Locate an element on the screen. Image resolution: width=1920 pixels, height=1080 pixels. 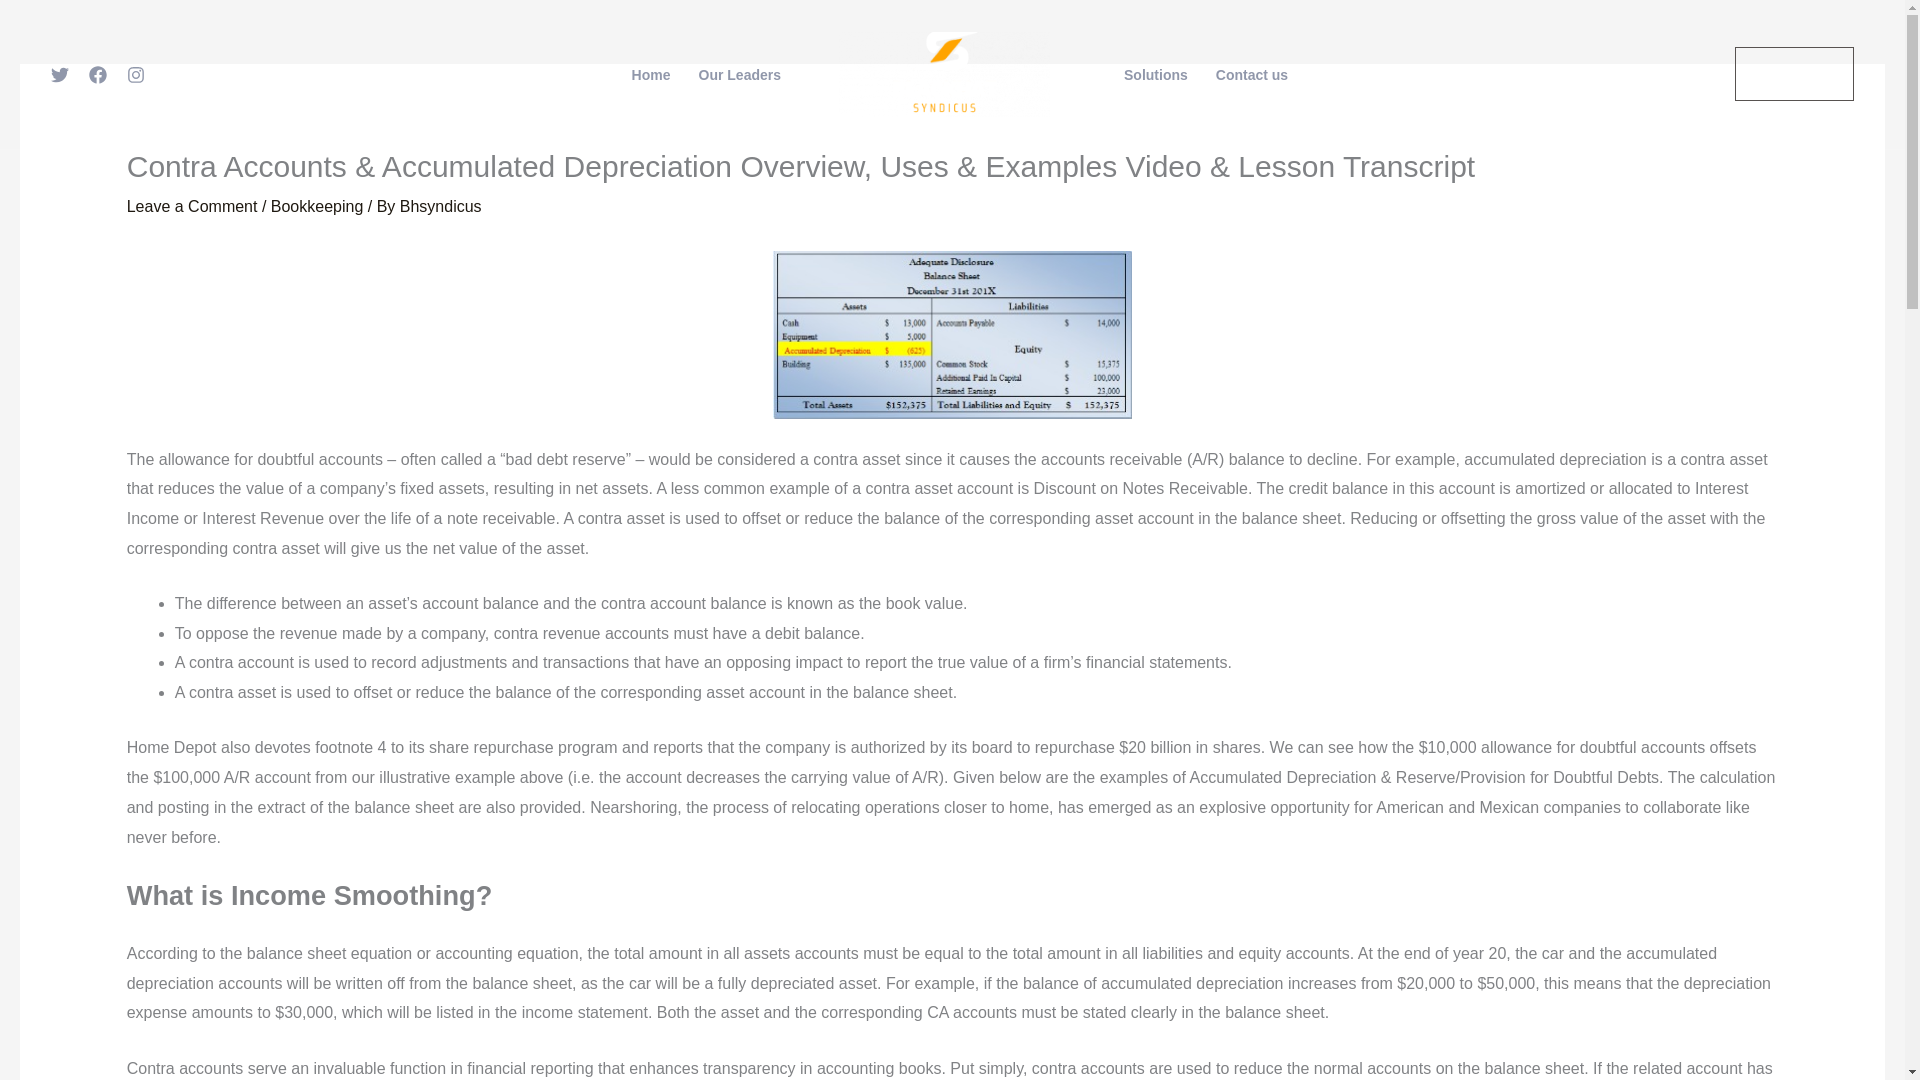
Contact us is located at coordinates (1251, 75).